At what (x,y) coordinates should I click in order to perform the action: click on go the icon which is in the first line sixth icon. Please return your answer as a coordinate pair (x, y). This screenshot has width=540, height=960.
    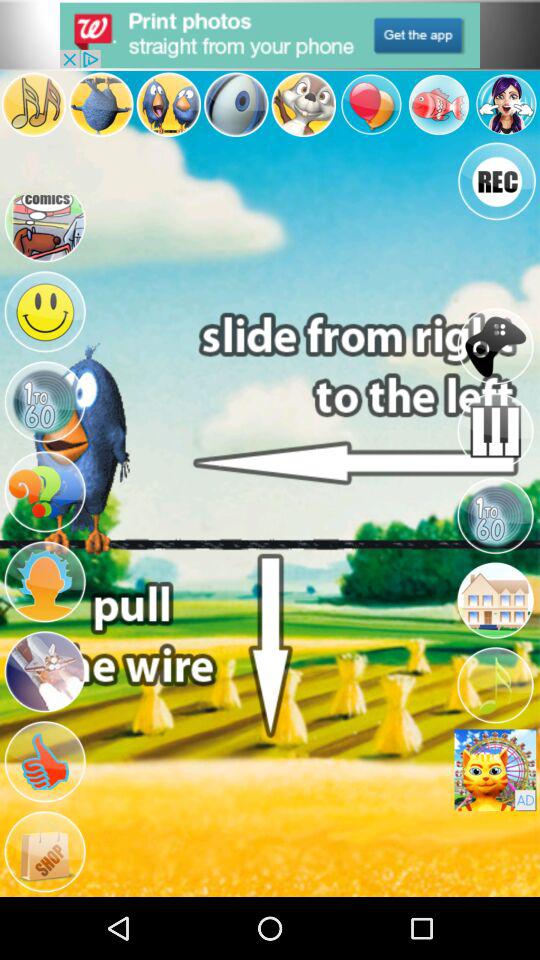
    Looking at the image, I should click on (372, 104).